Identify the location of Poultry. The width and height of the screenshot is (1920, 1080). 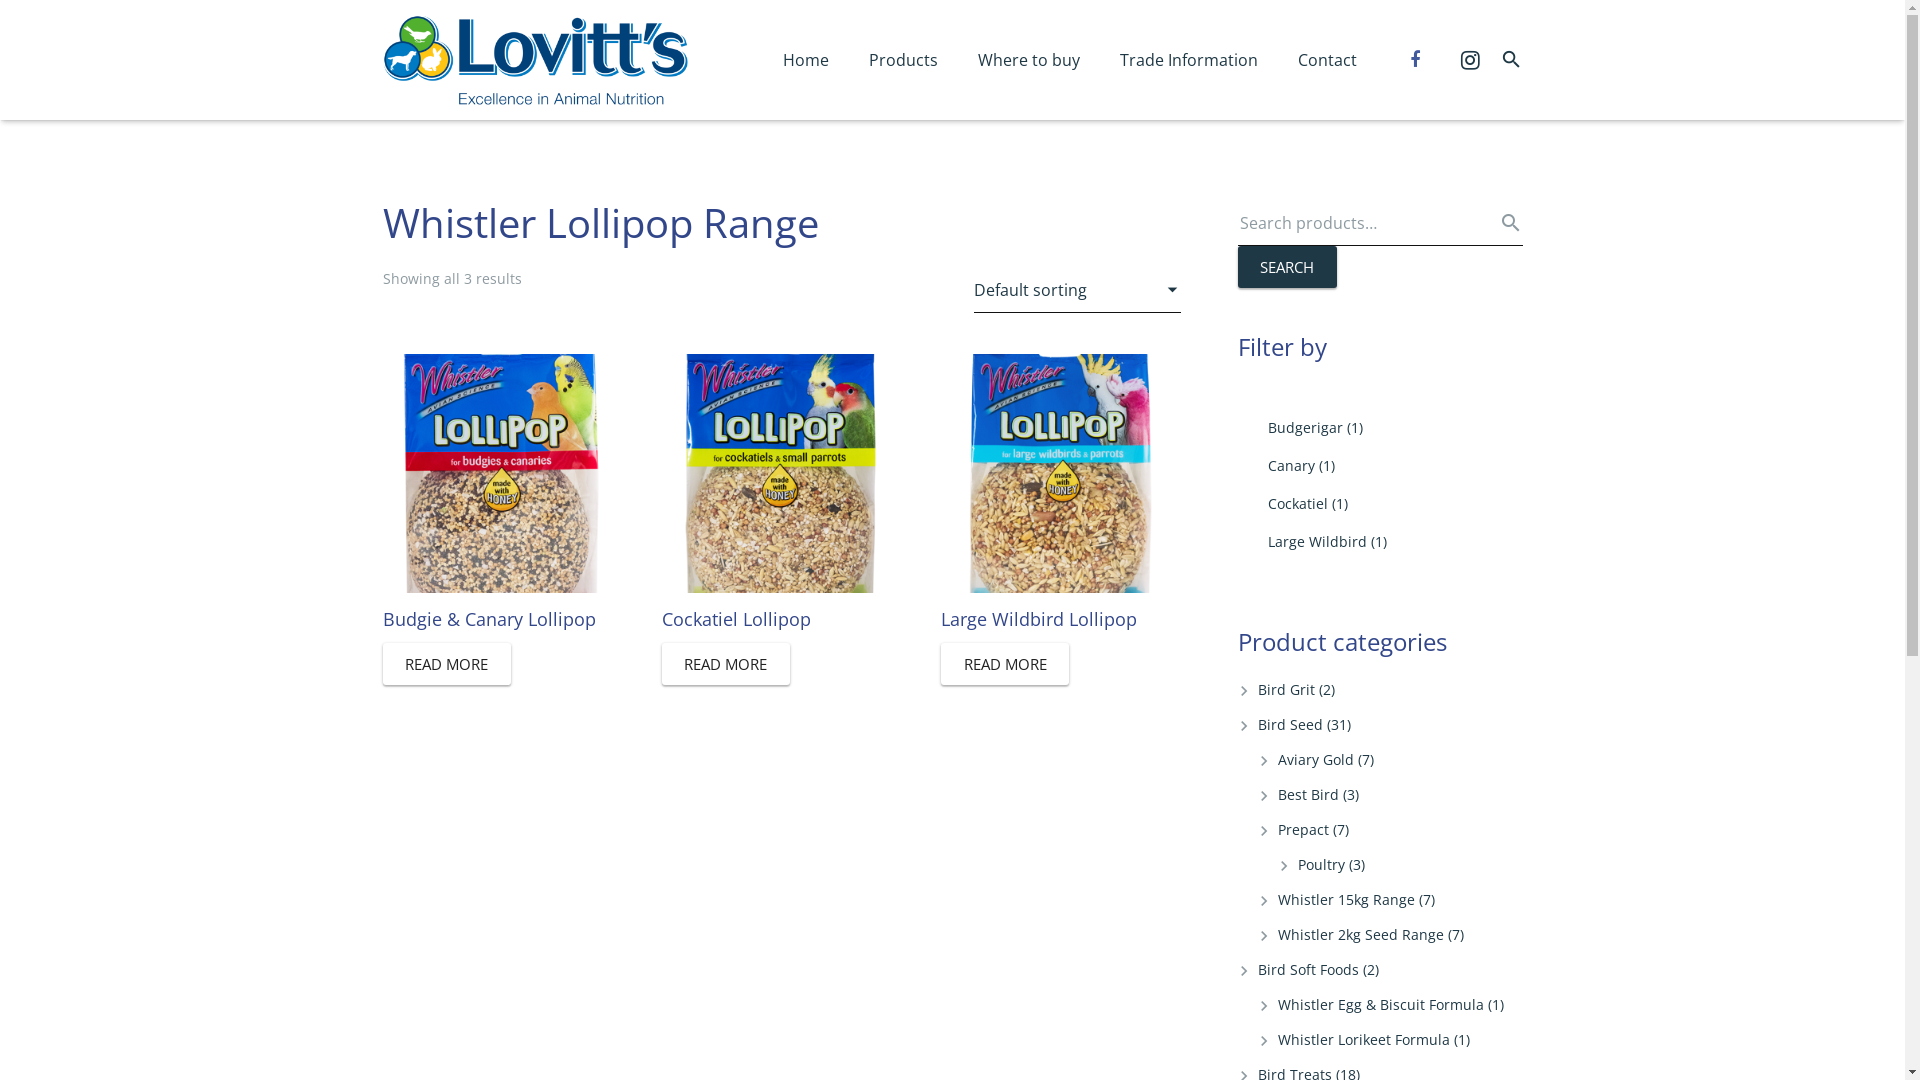
(1322, 864).